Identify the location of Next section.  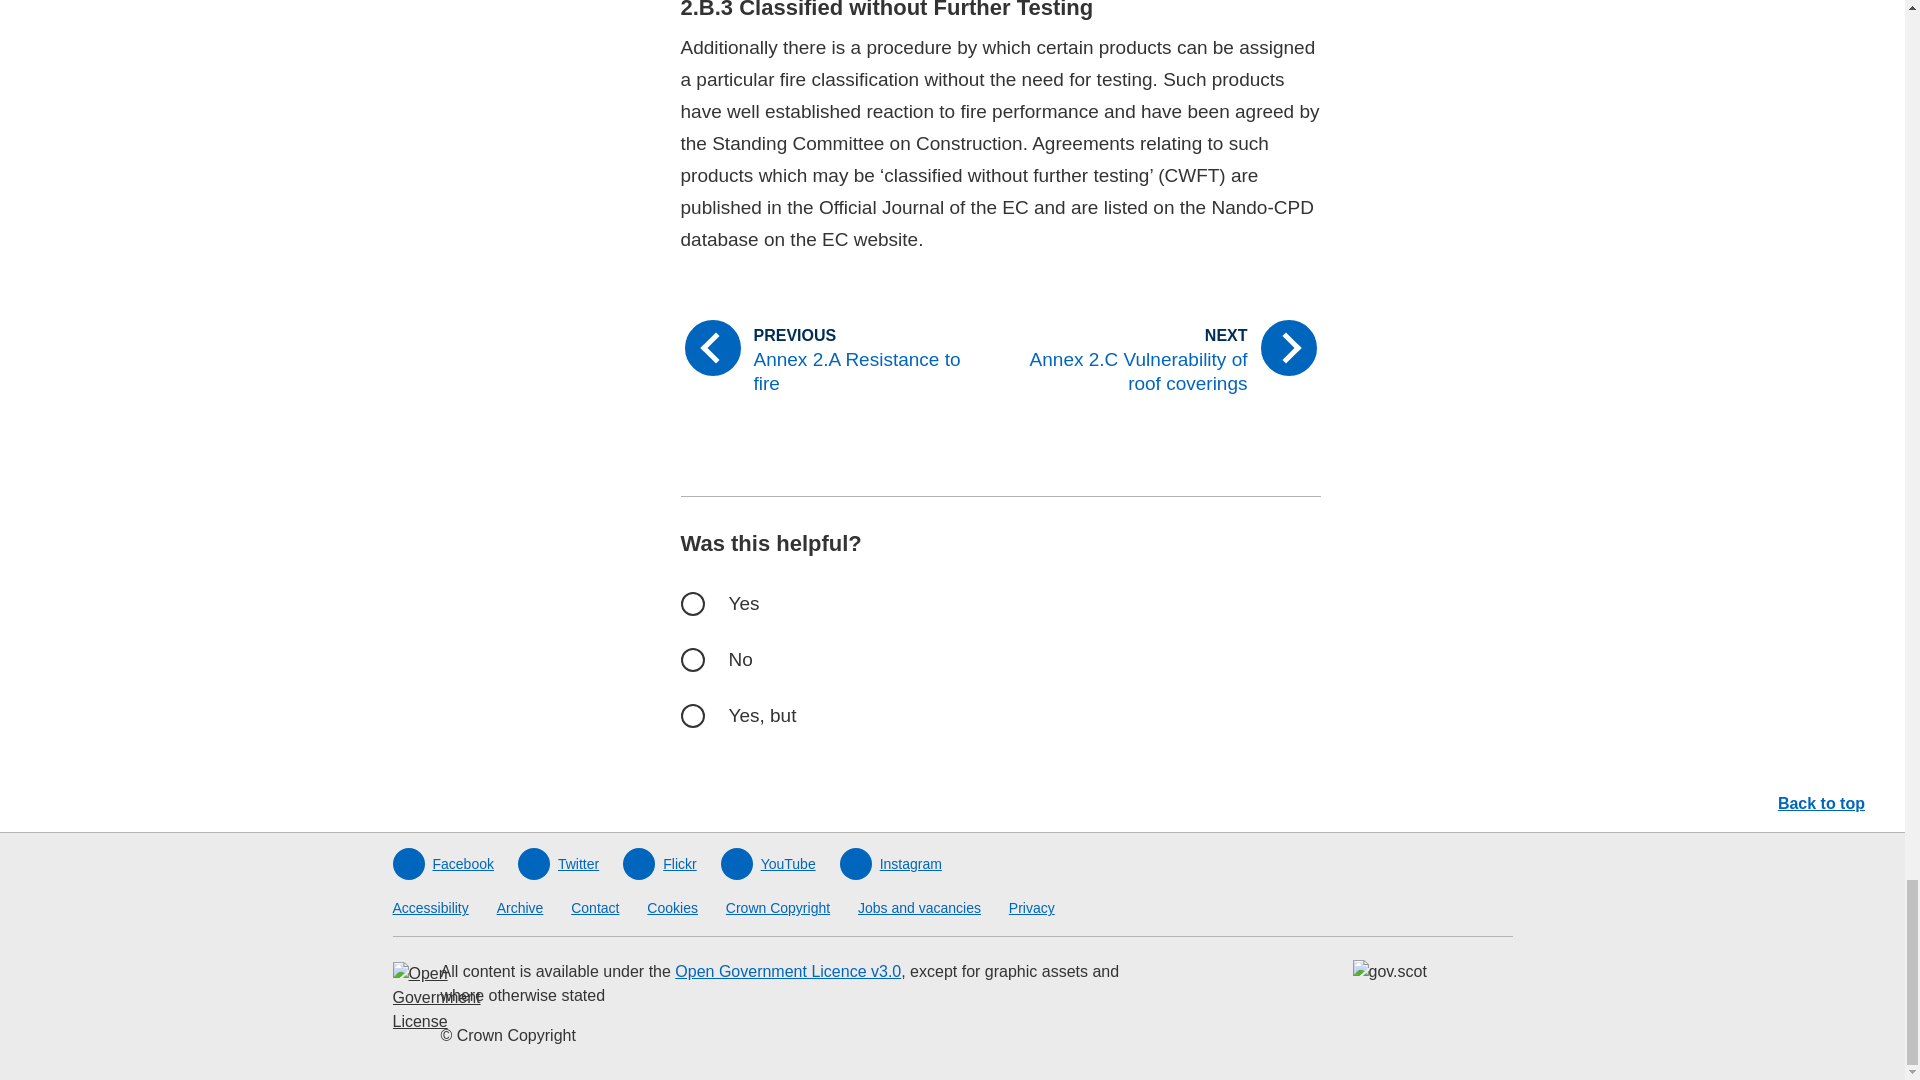
(1168, 360).